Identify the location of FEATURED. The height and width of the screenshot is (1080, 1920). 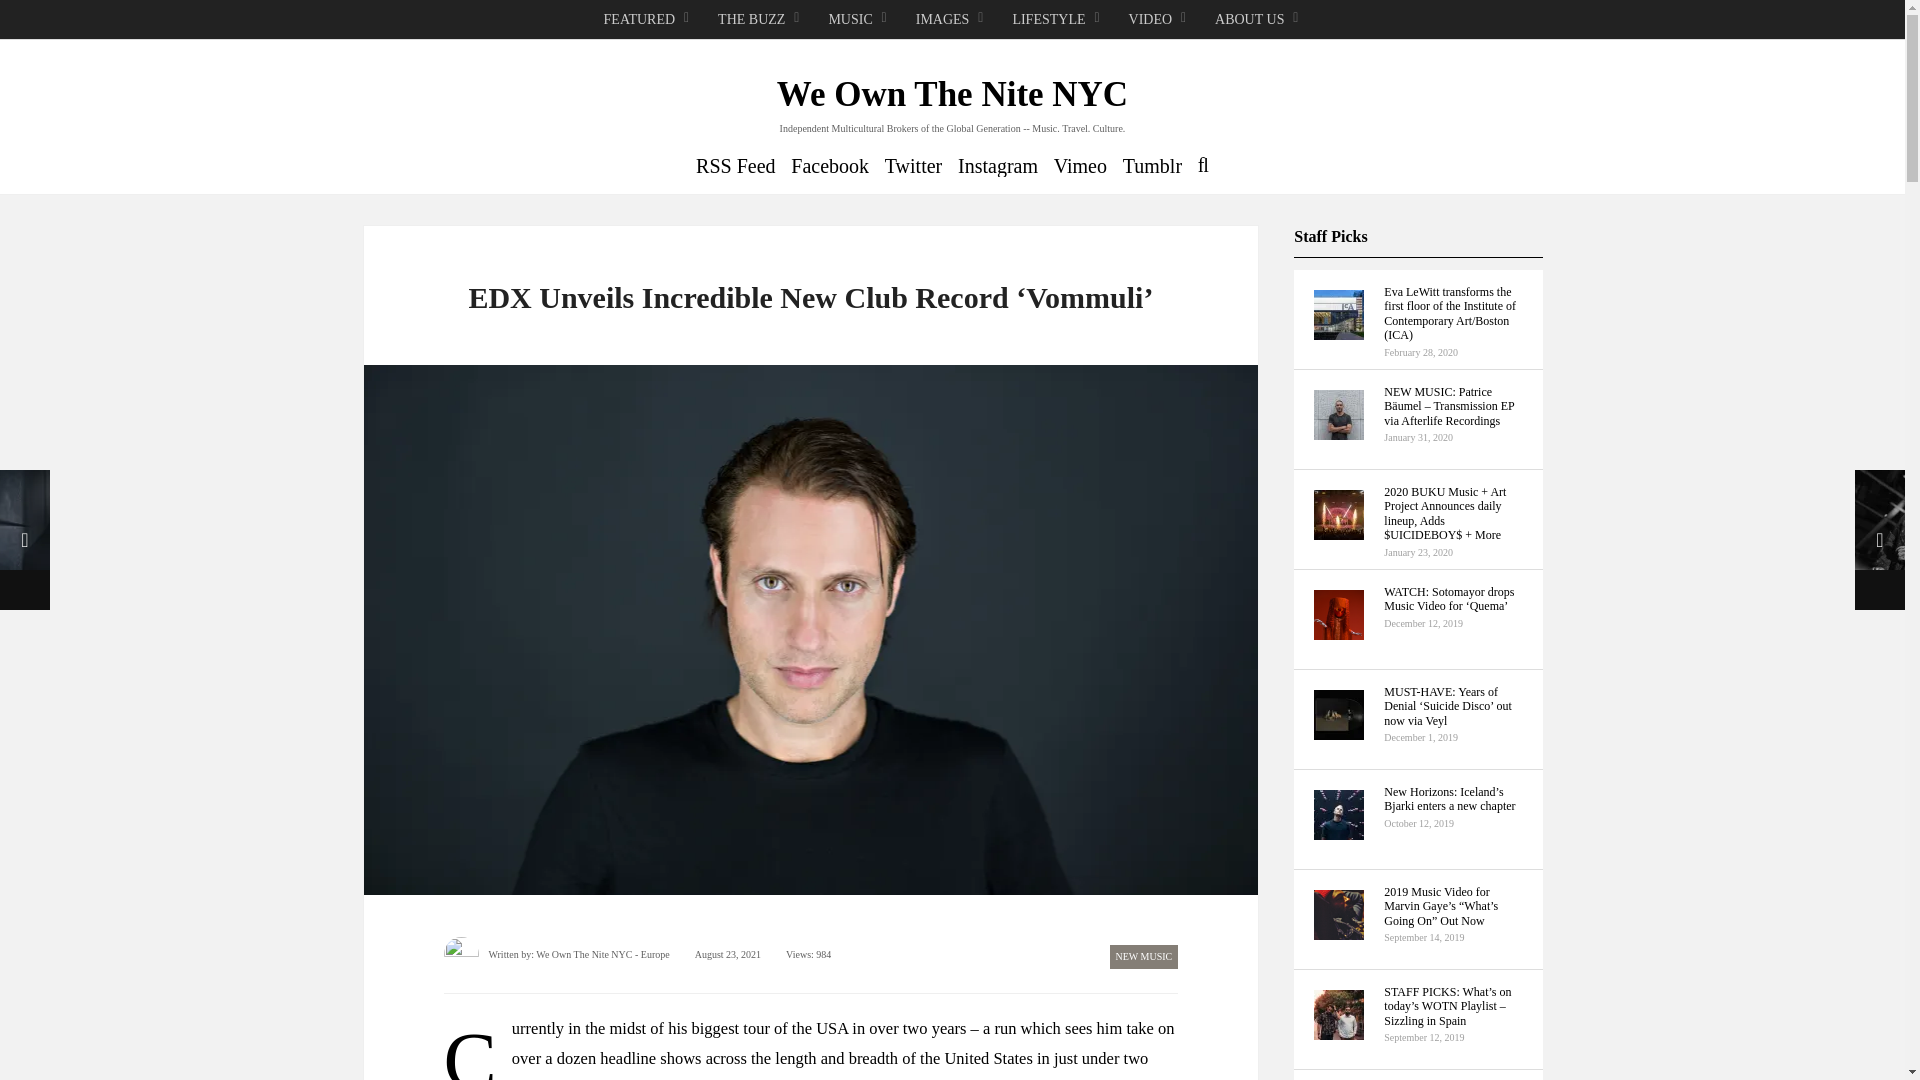
(648, 20).